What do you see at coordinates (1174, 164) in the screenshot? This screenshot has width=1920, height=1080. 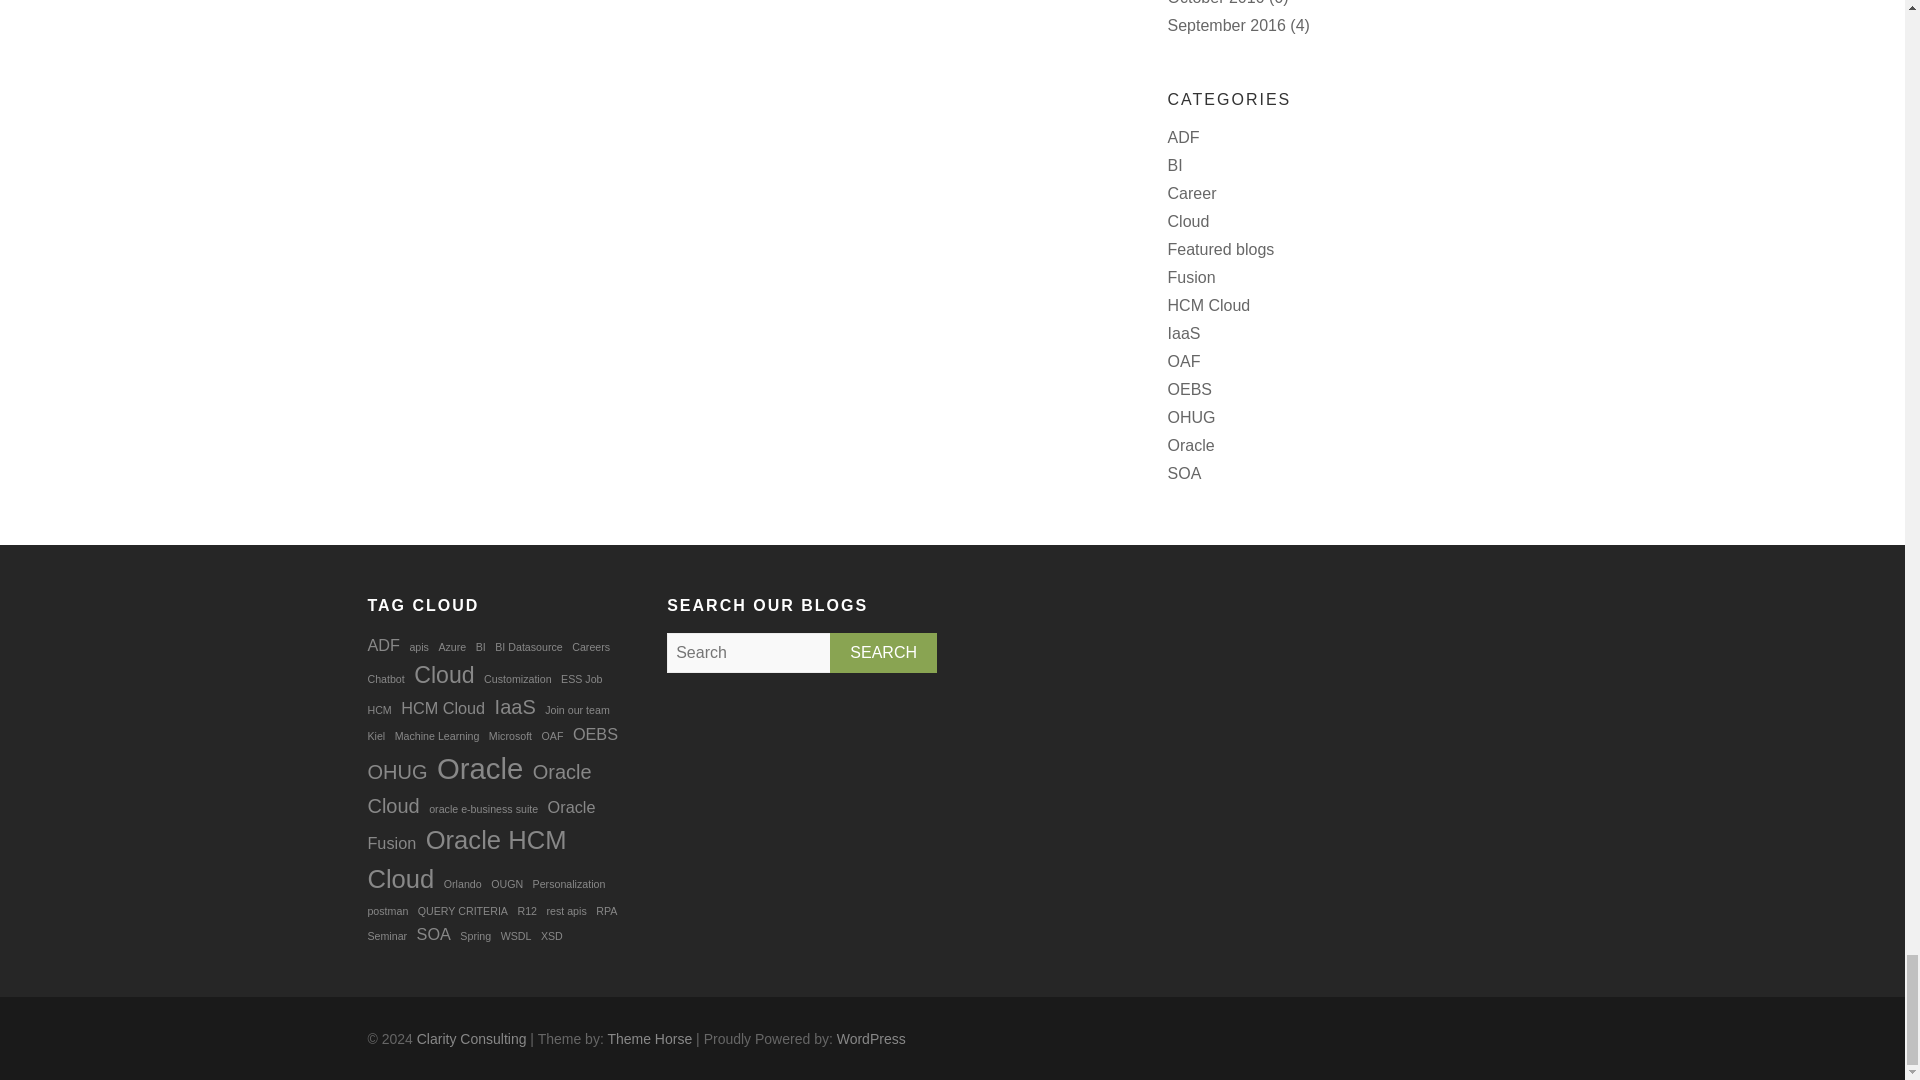 I see `BI` at bounding box center [1174, 164].